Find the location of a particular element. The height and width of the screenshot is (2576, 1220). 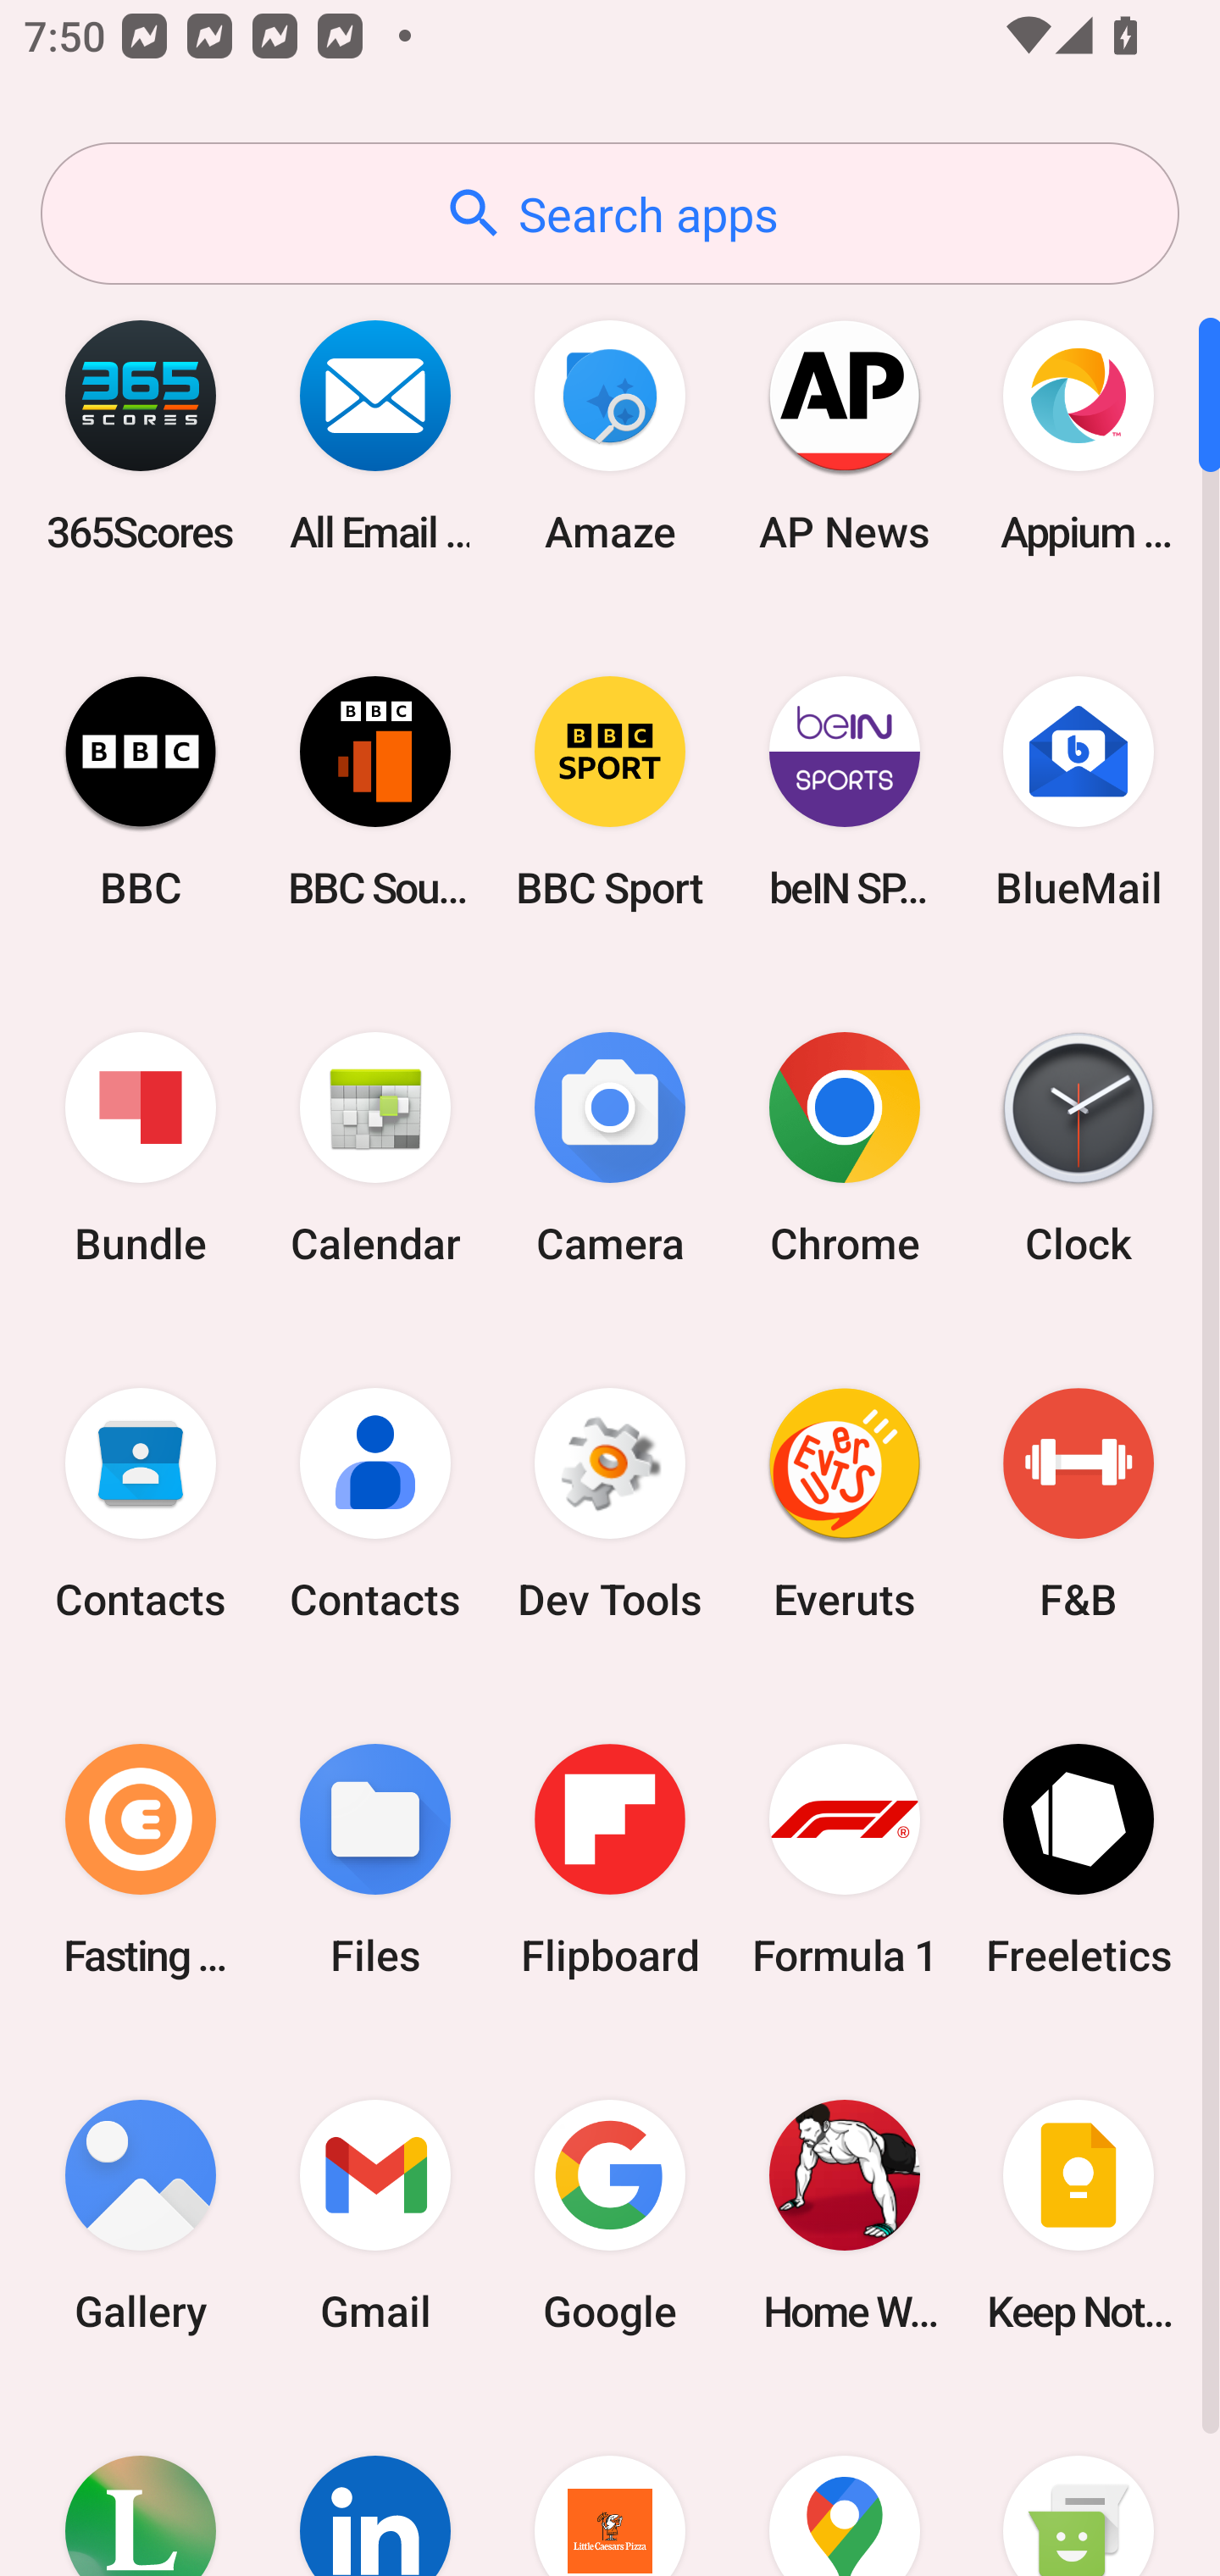

  Search apps is located at coordinates (610, 214).